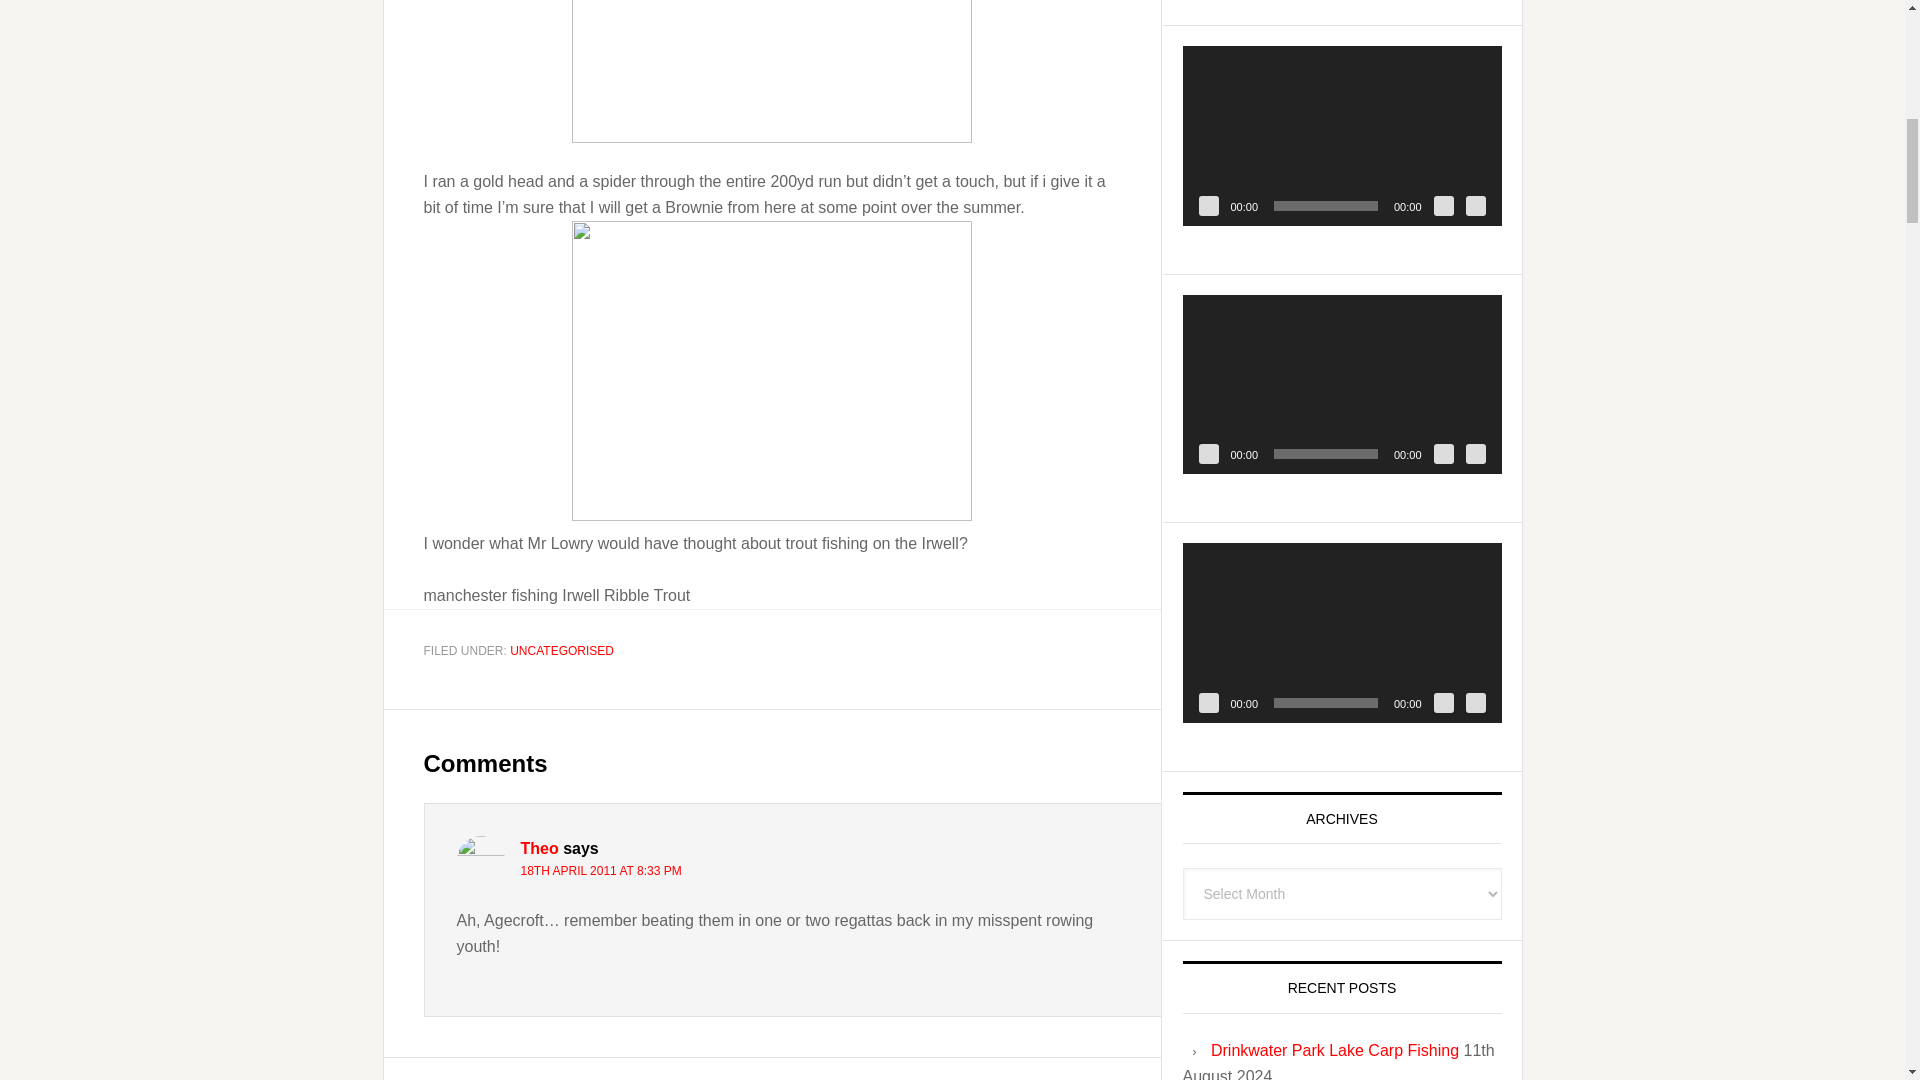 This screenshot has width=1920, height=1080. I want to click on UNCATEGORISED, so click(562, 650).